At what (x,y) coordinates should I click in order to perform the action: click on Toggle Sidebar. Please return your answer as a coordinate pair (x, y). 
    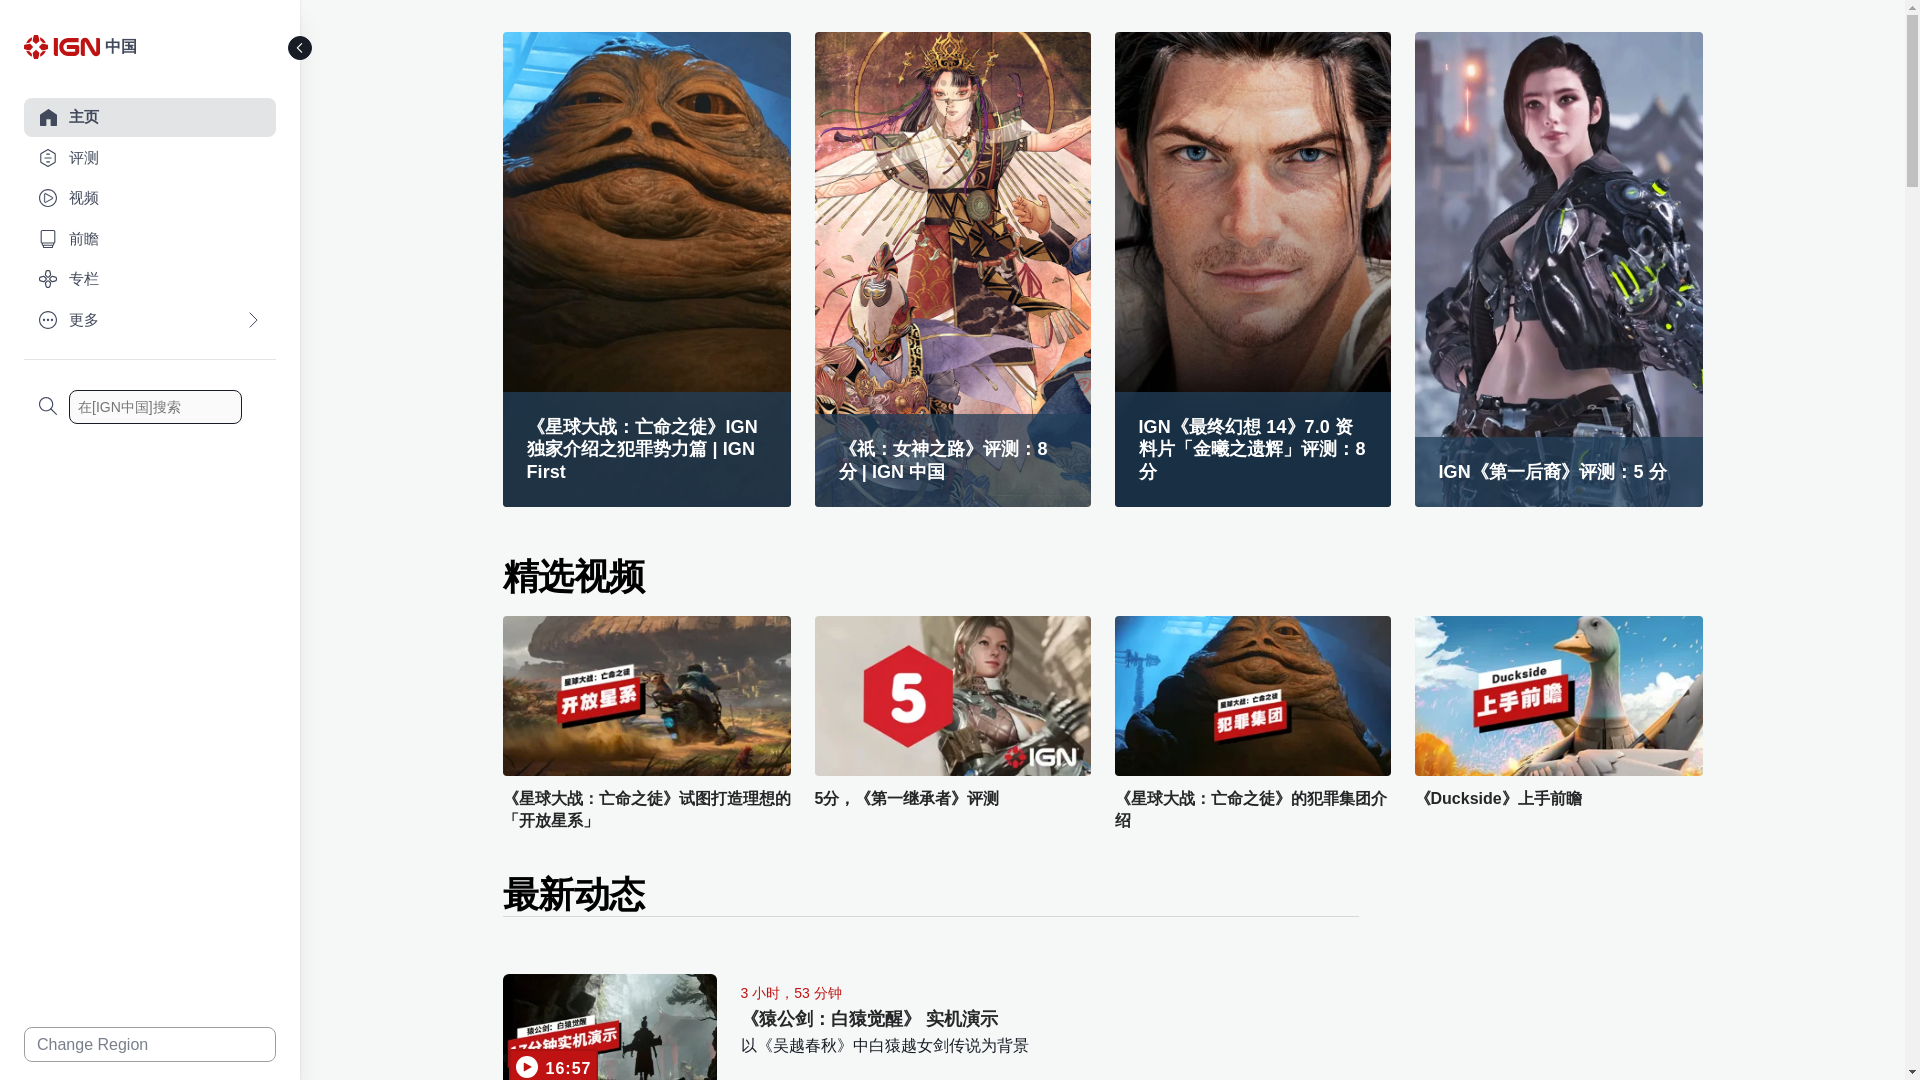
    Looking at the image, I should click on (300, 48).